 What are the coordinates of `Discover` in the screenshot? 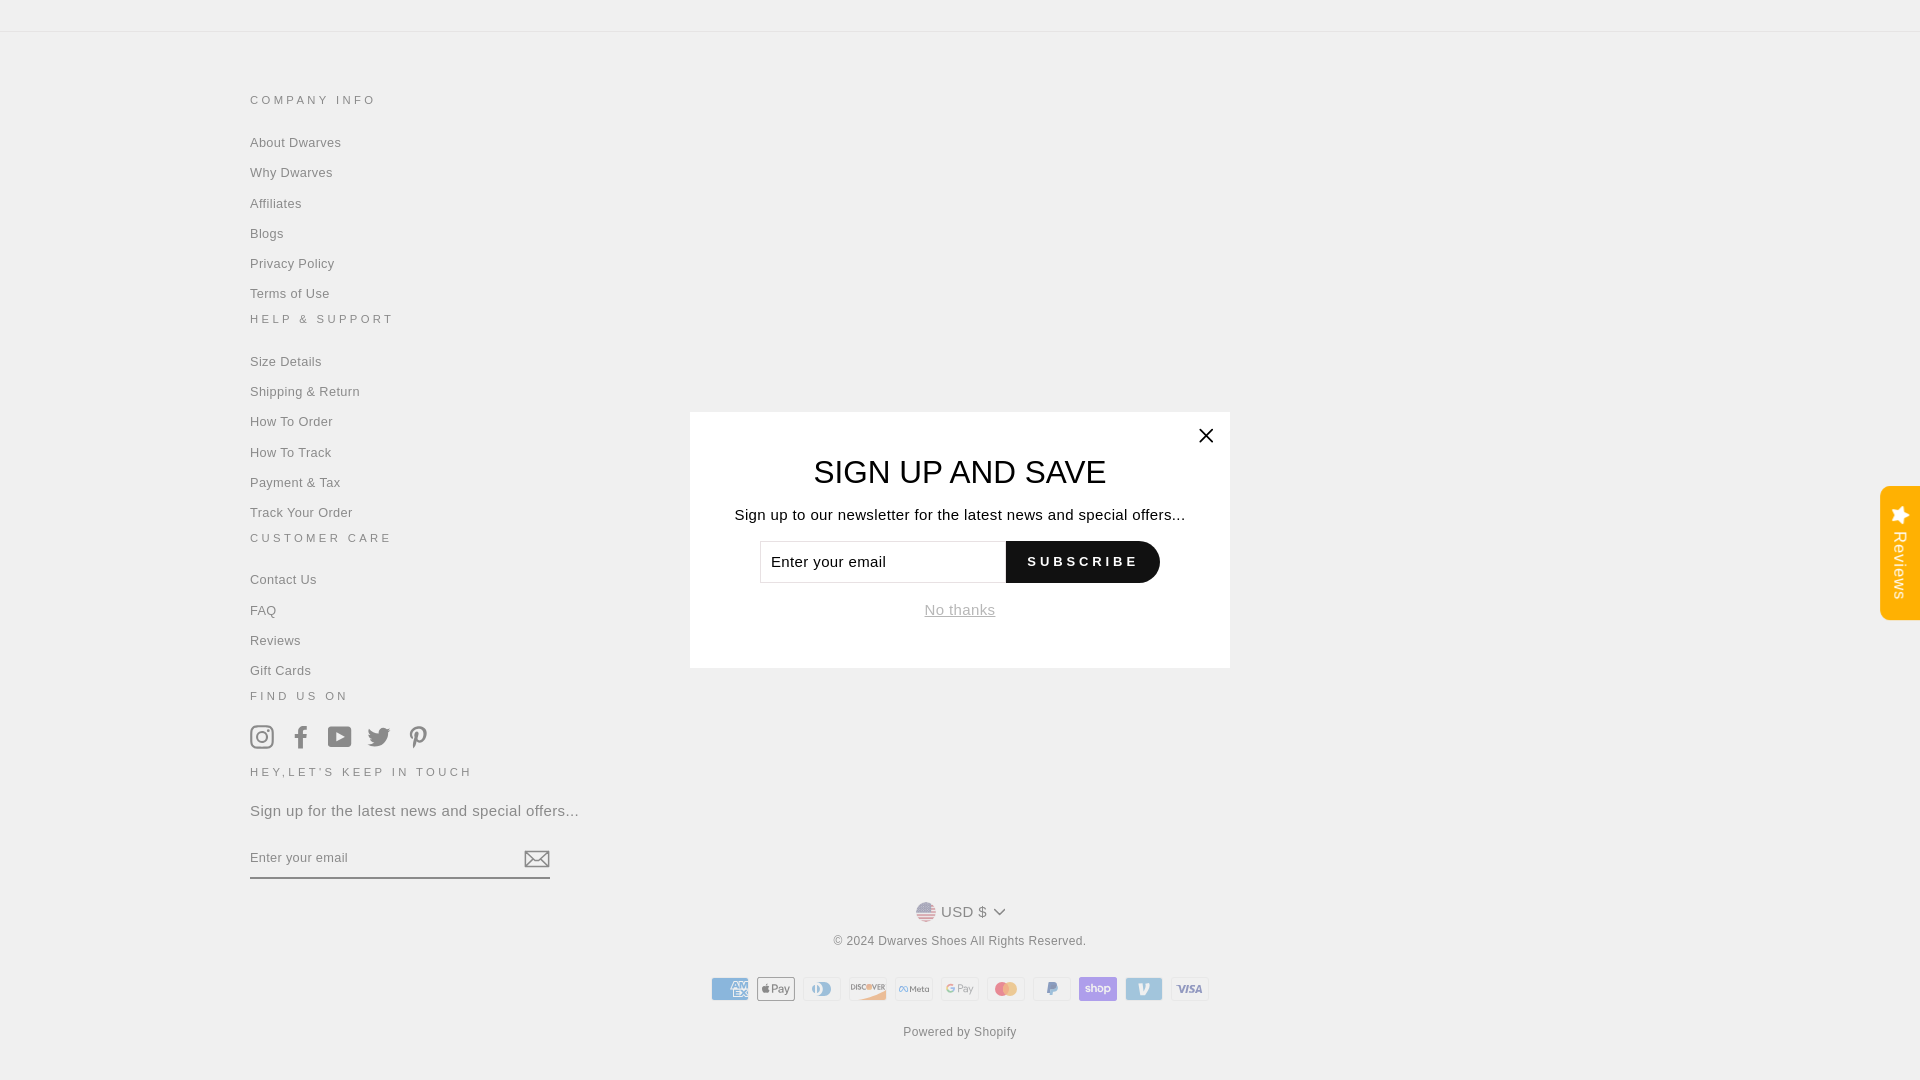 It's located at (868, 989).